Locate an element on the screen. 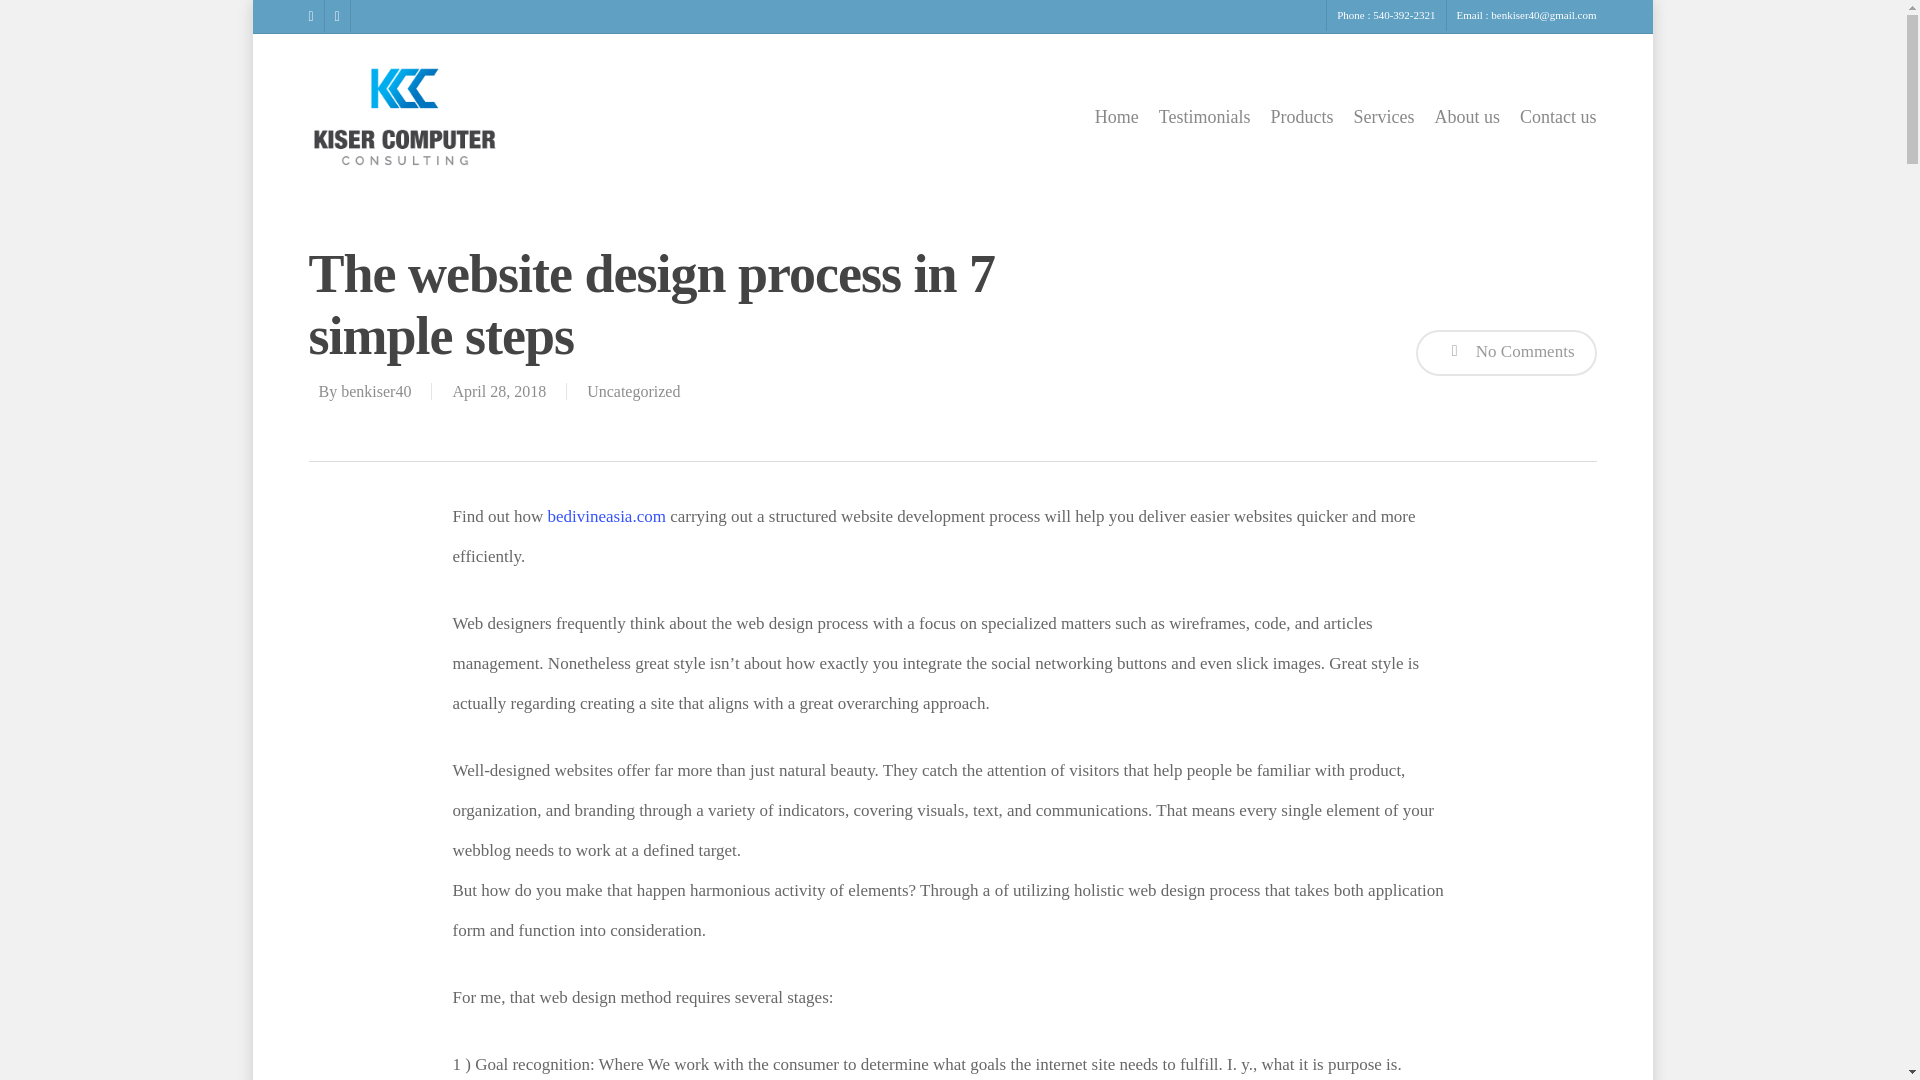 The height and width of the screenshot is (1080, 1920). Products is located at coordinates (1300, 117).